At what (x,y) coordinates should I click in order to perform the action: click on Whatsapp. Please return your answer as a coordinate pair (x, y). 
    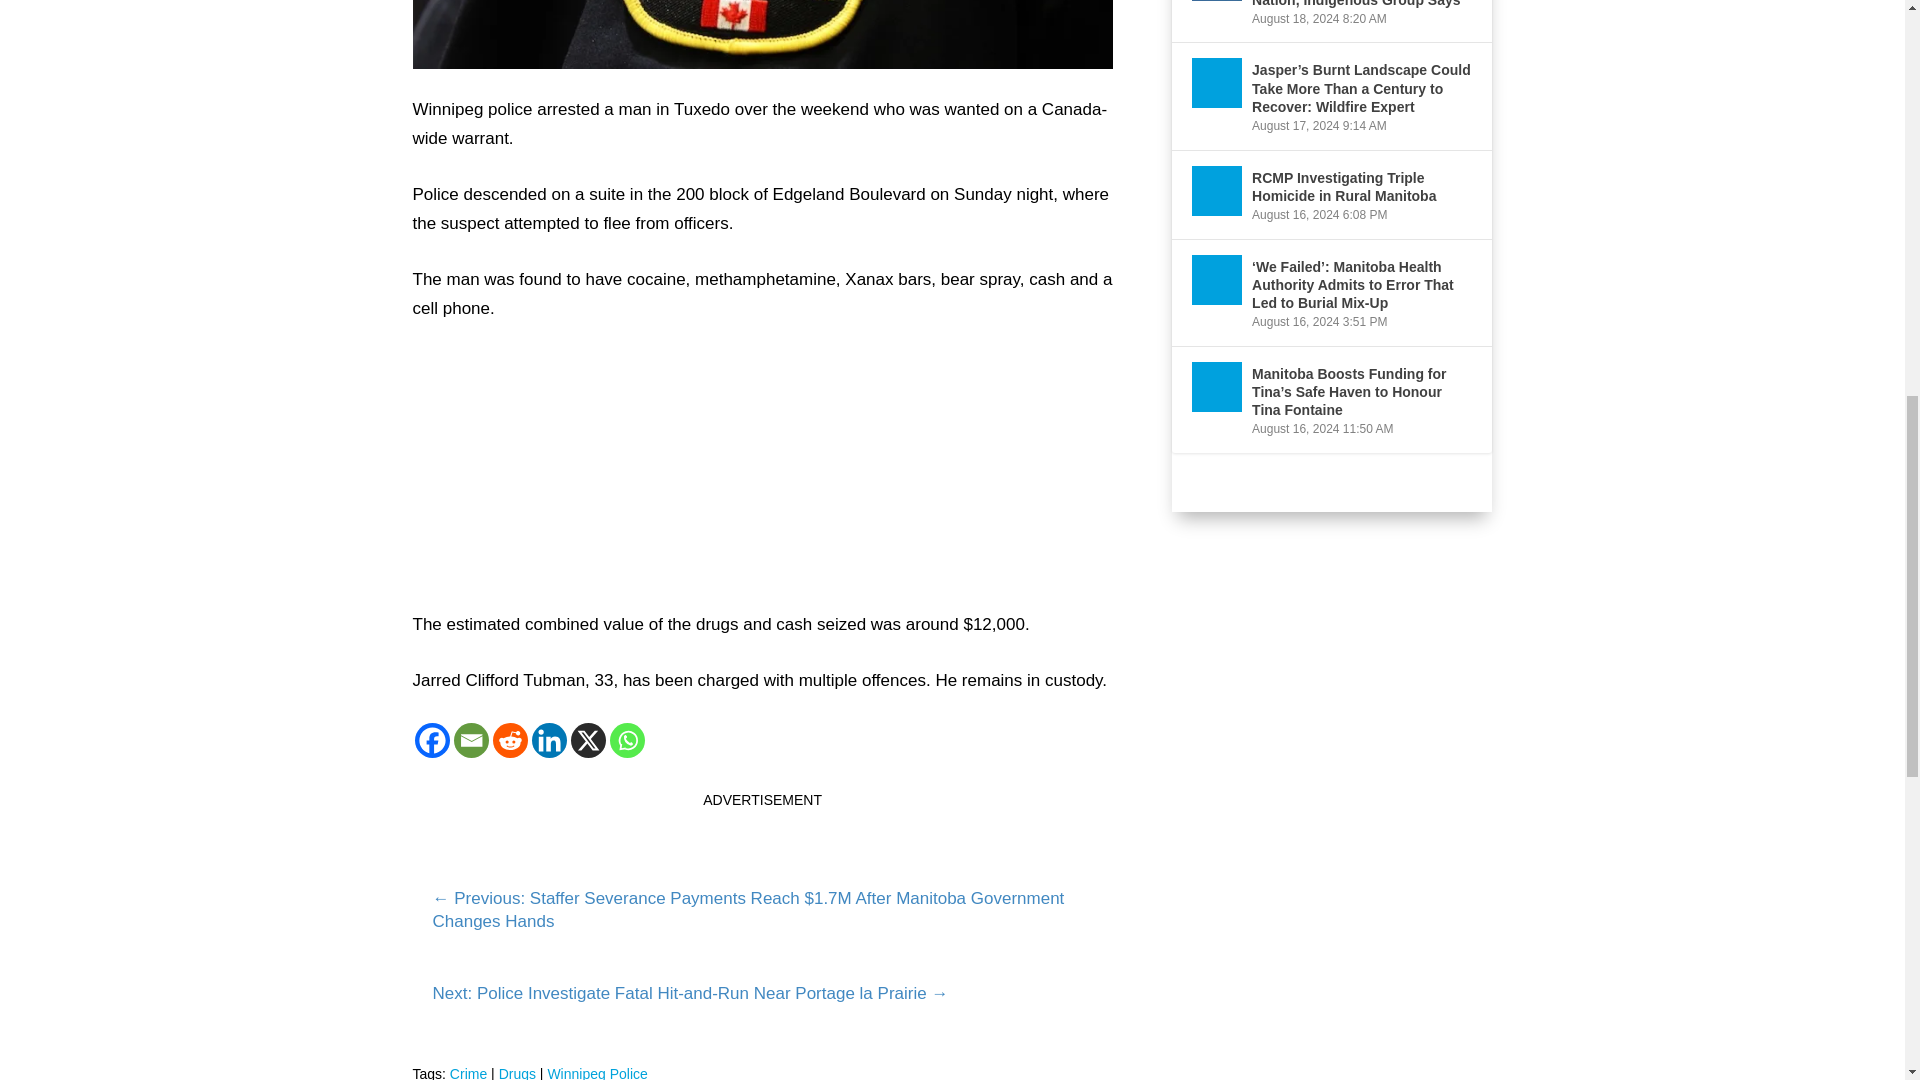
    Looking at the image, I should click on (628, 740).